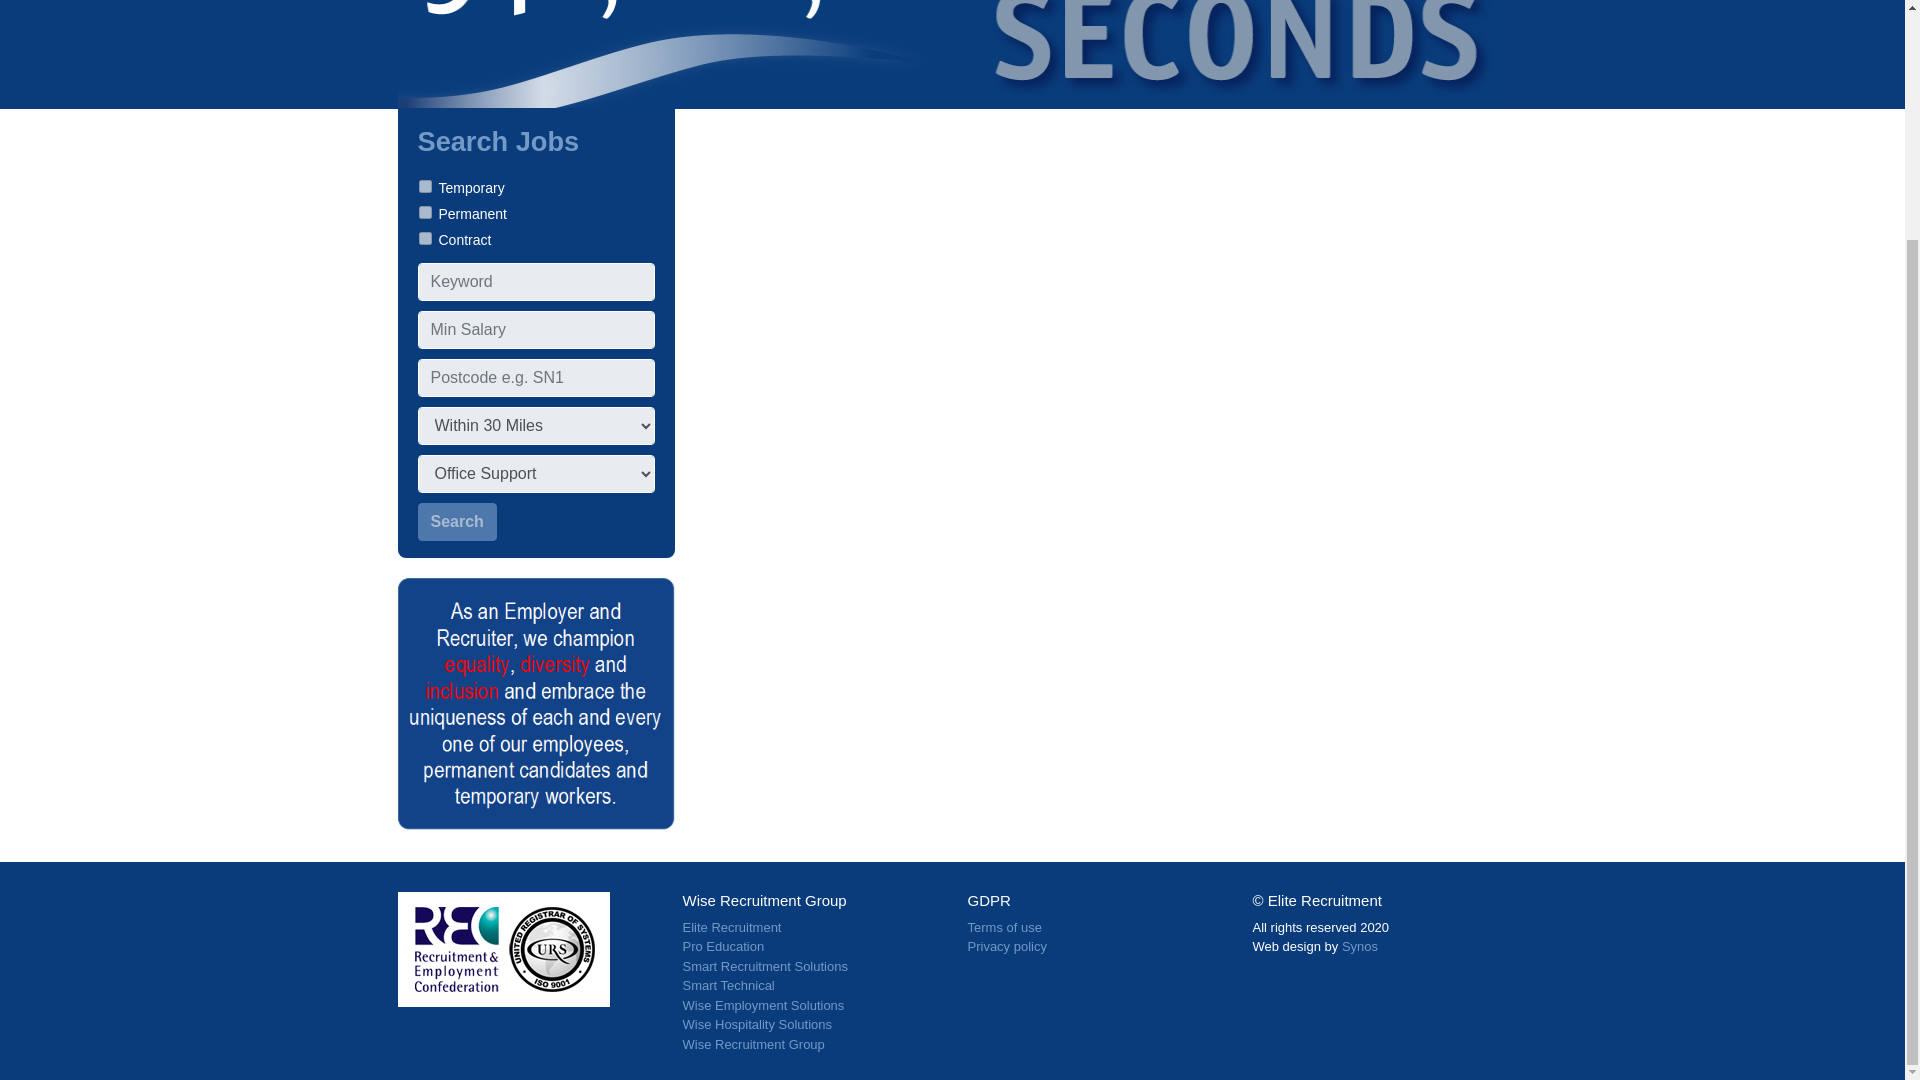  What do you see at coordinates (764, 966) in the screenshot?
I see `Smart Recruitment Solutions` at bounding box center [764, 966].